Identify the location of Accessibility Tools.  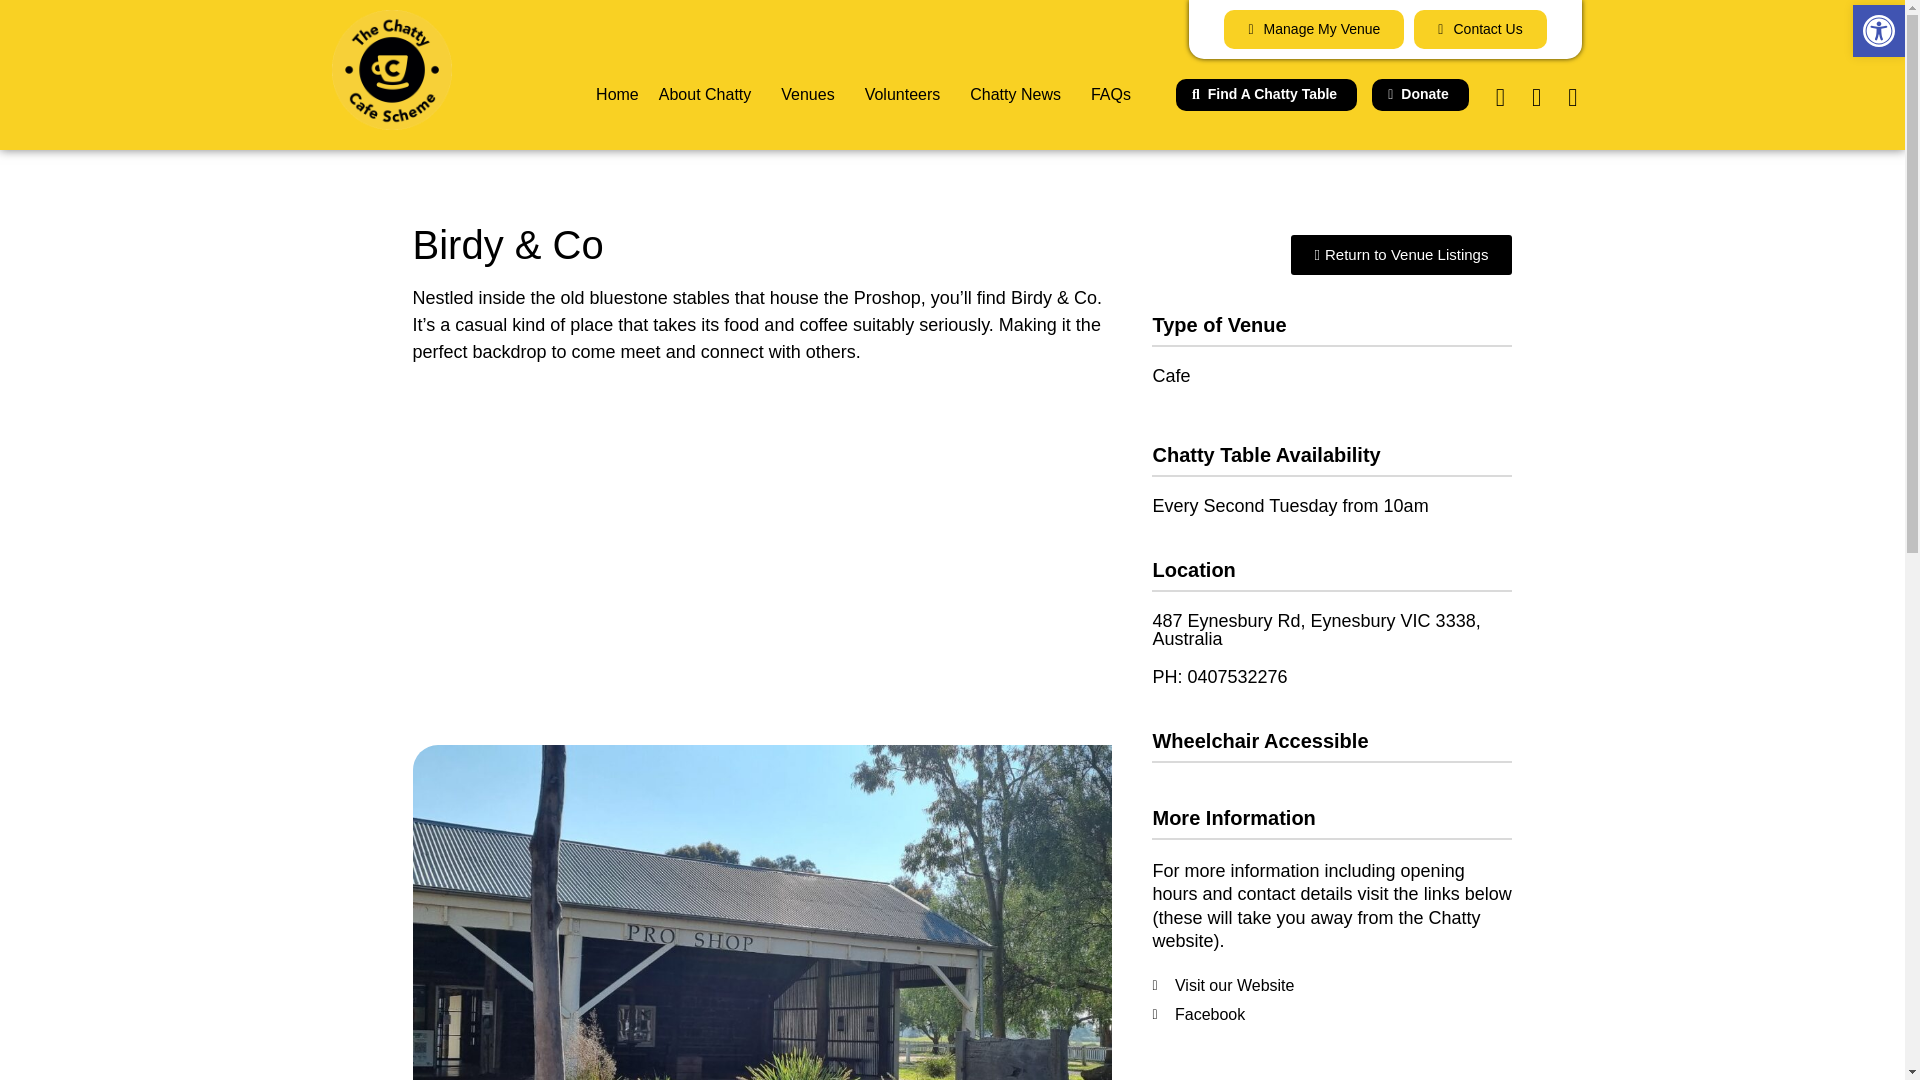
(1878, 31).